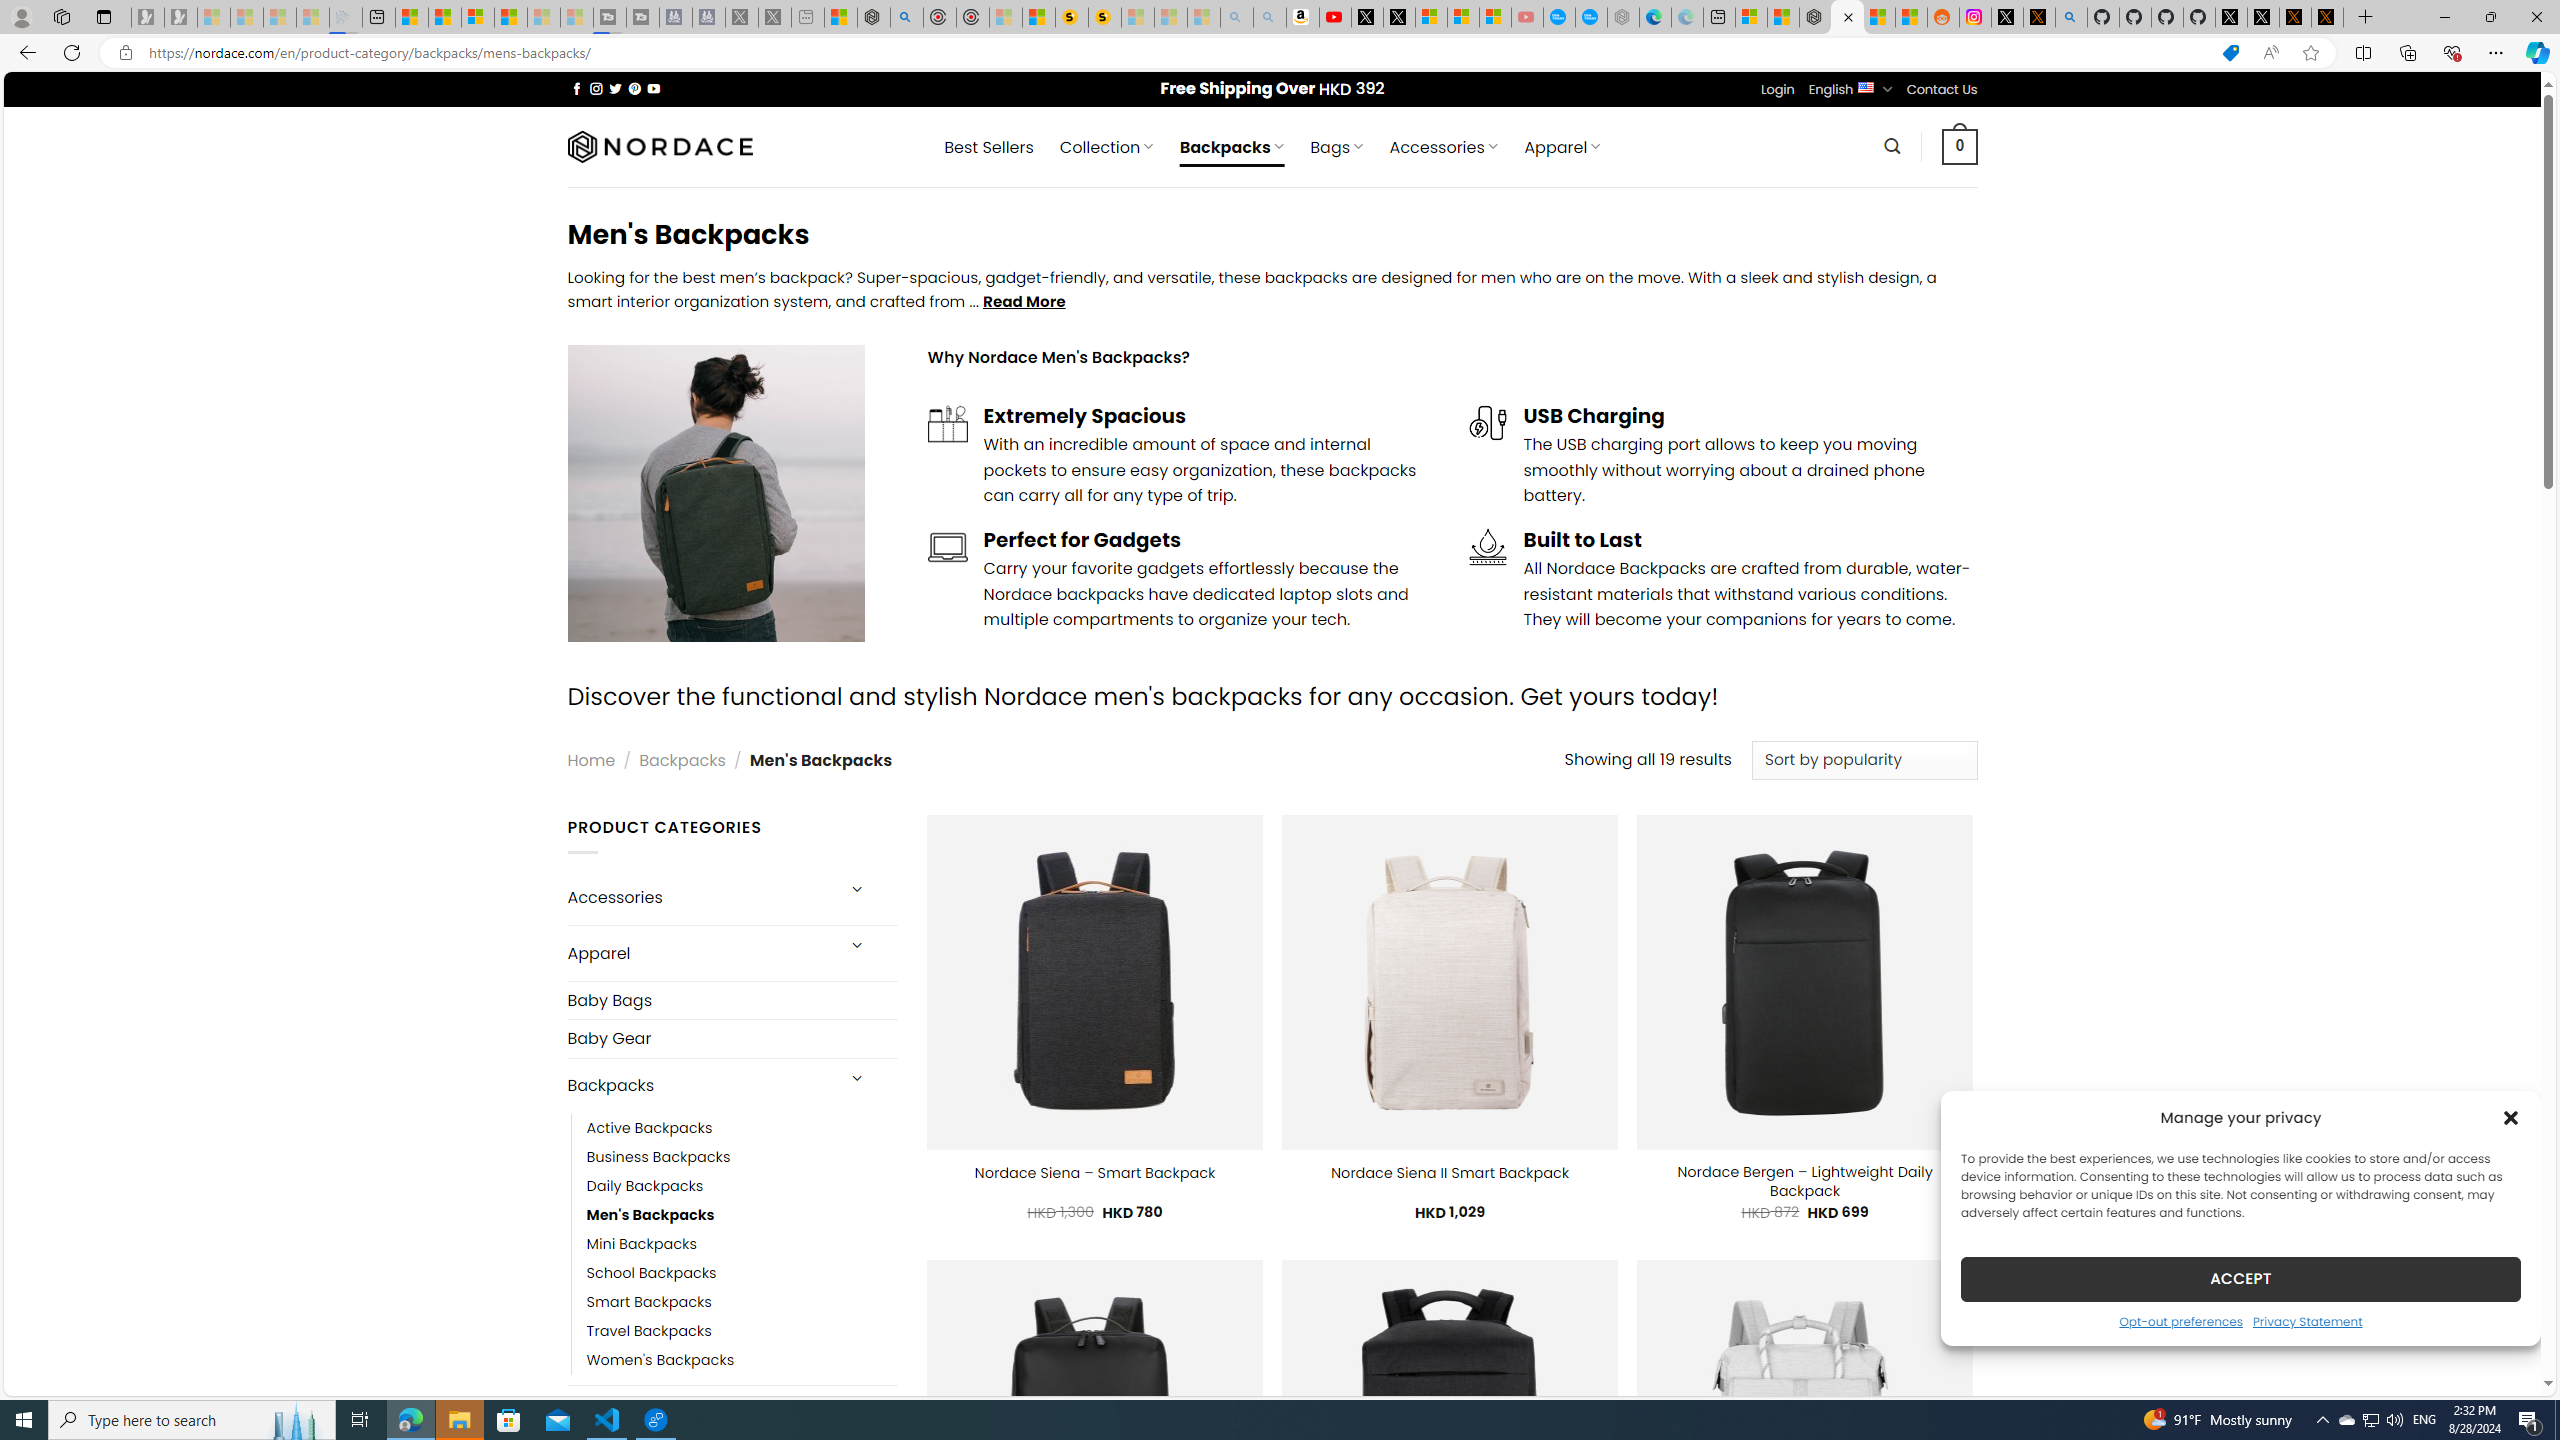  What do you see at coordinates (774, 17) in the screenshot?
I see `X - Sleeping` at bounding box center [774, 17].